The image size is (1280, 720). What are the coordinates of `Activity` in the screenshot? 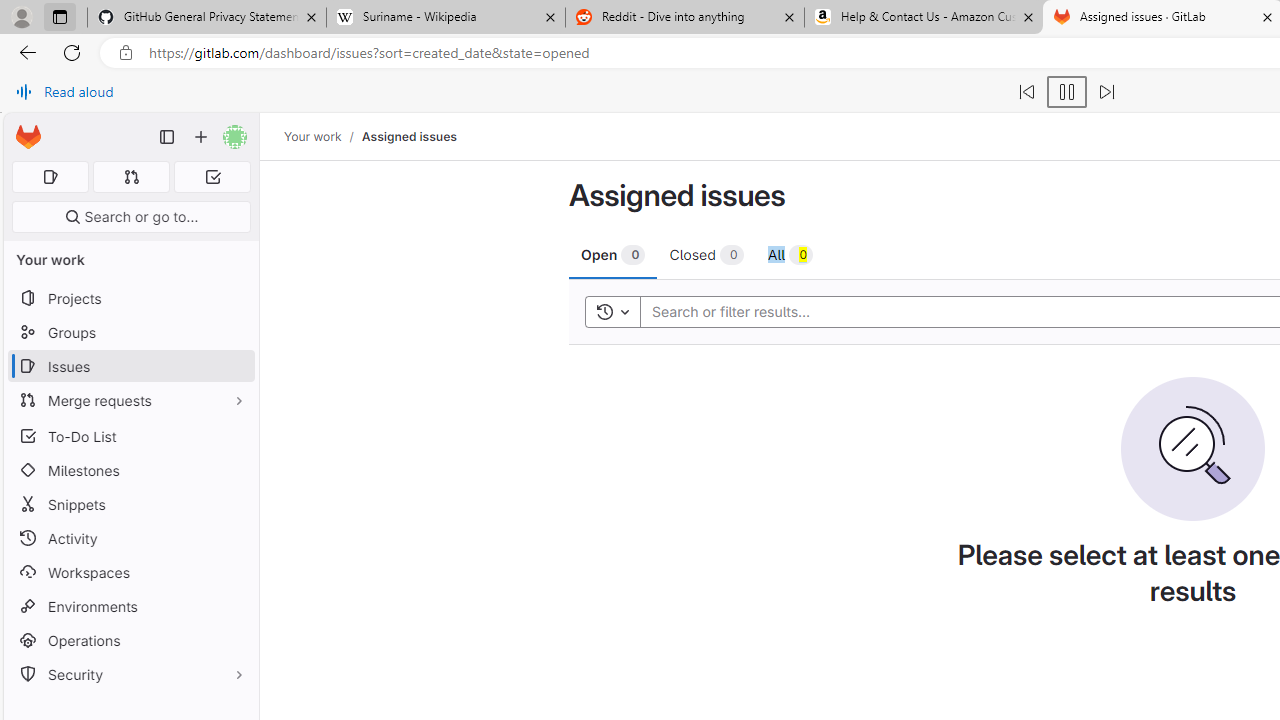 It's located at (130, 538).